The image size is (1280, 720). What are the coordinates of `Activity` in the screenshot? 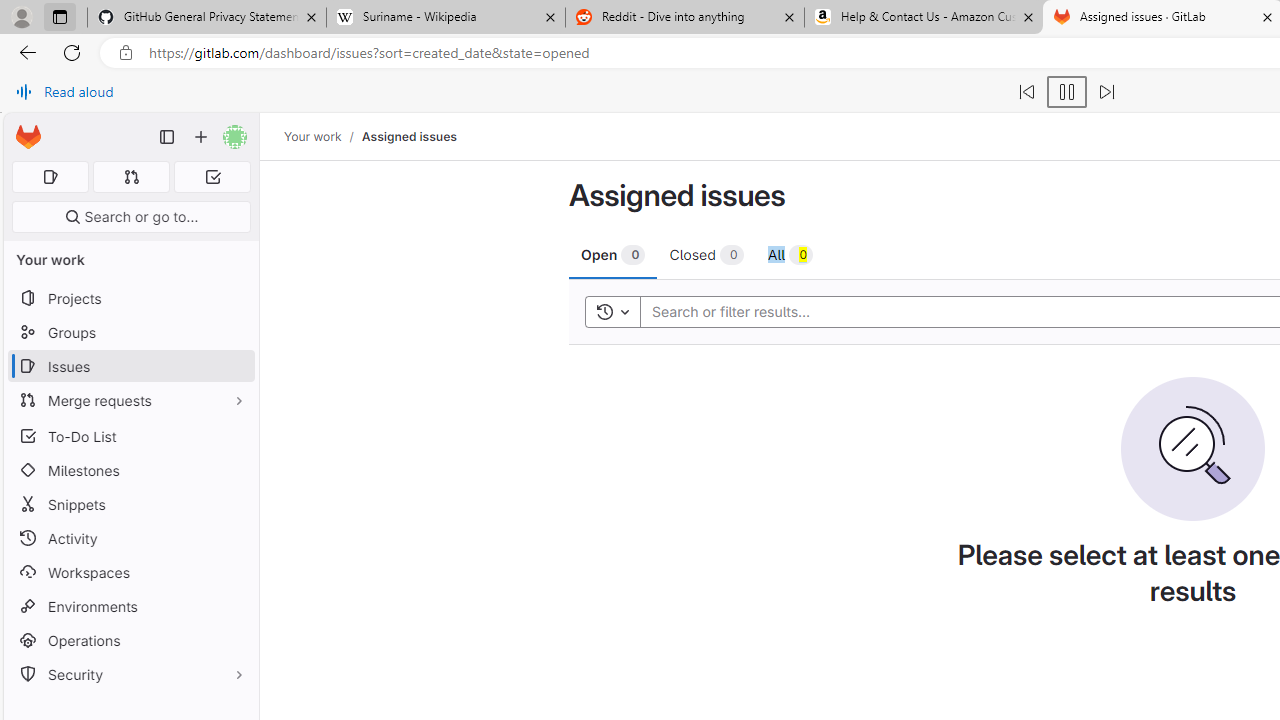 It's located at (130, 538).